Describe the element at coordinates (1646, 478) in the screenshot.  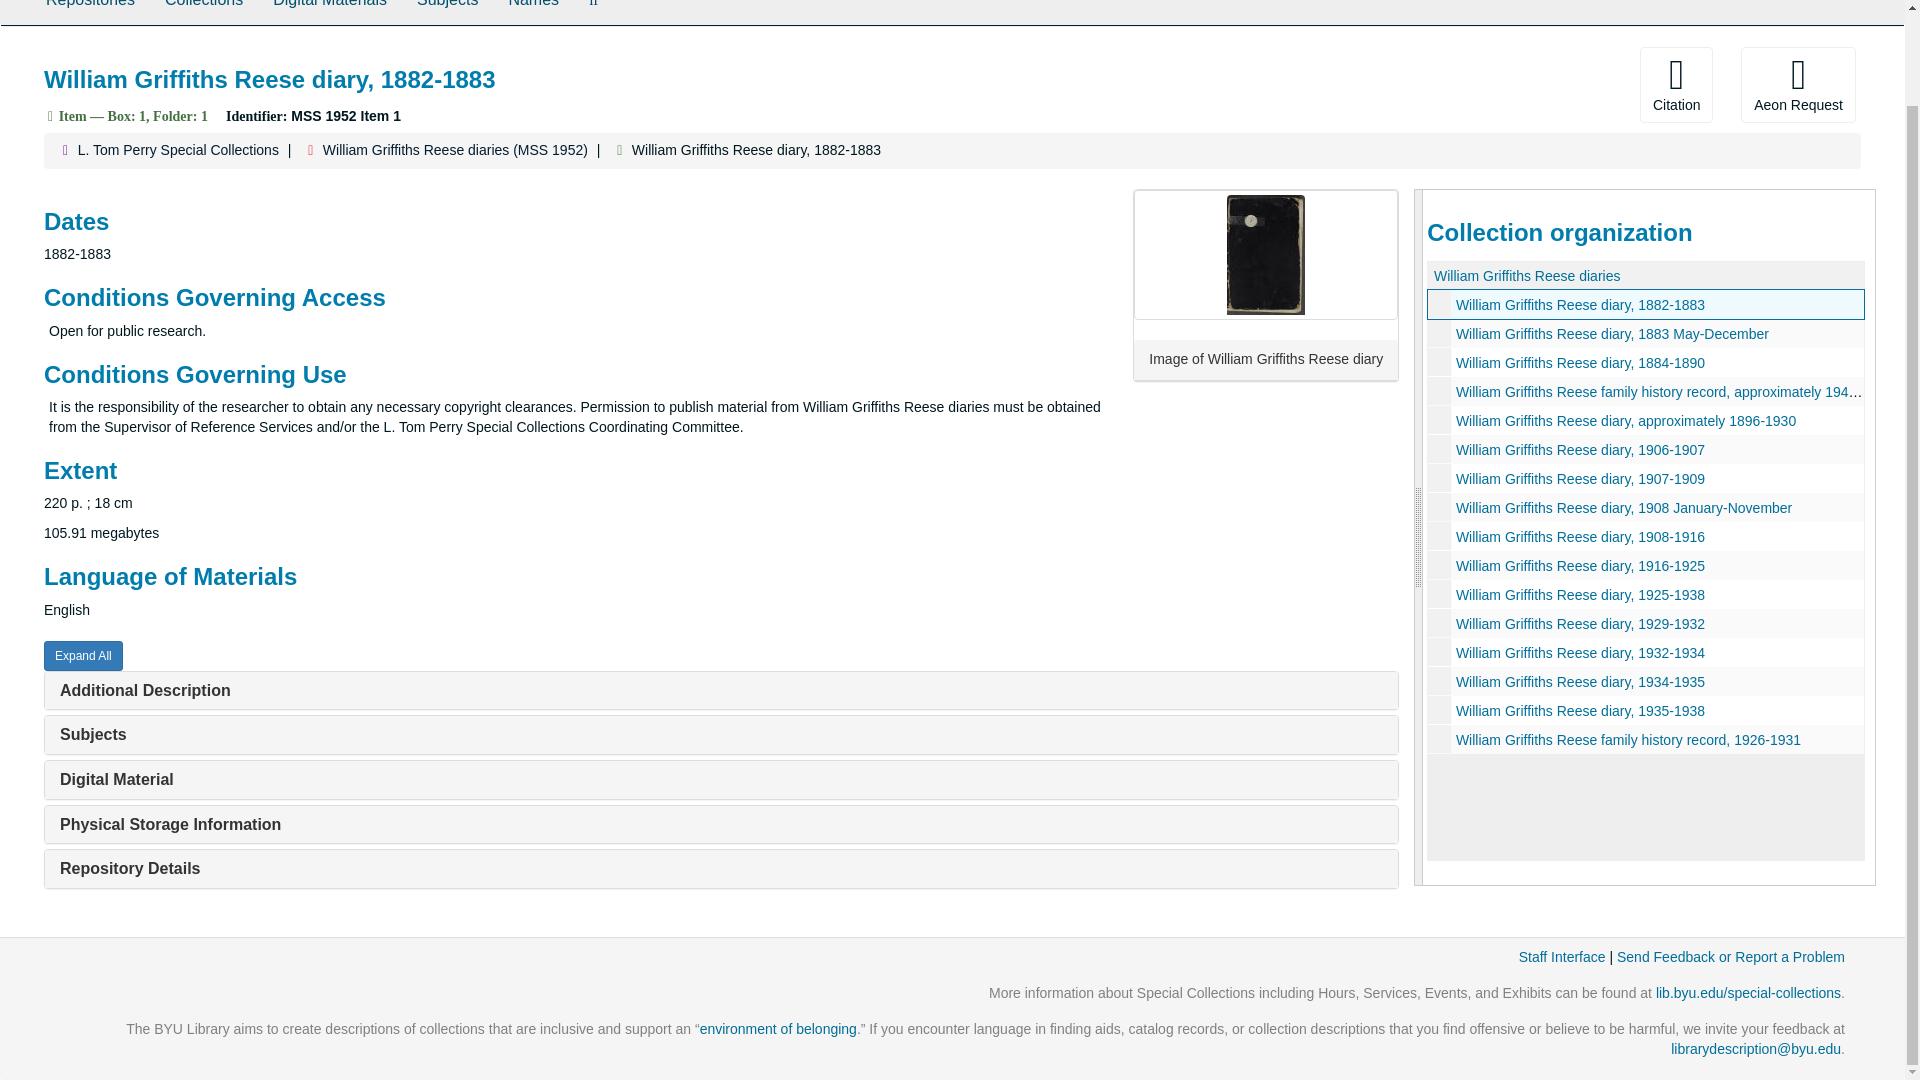
I see `William Griffiths Reese diary` at that location.